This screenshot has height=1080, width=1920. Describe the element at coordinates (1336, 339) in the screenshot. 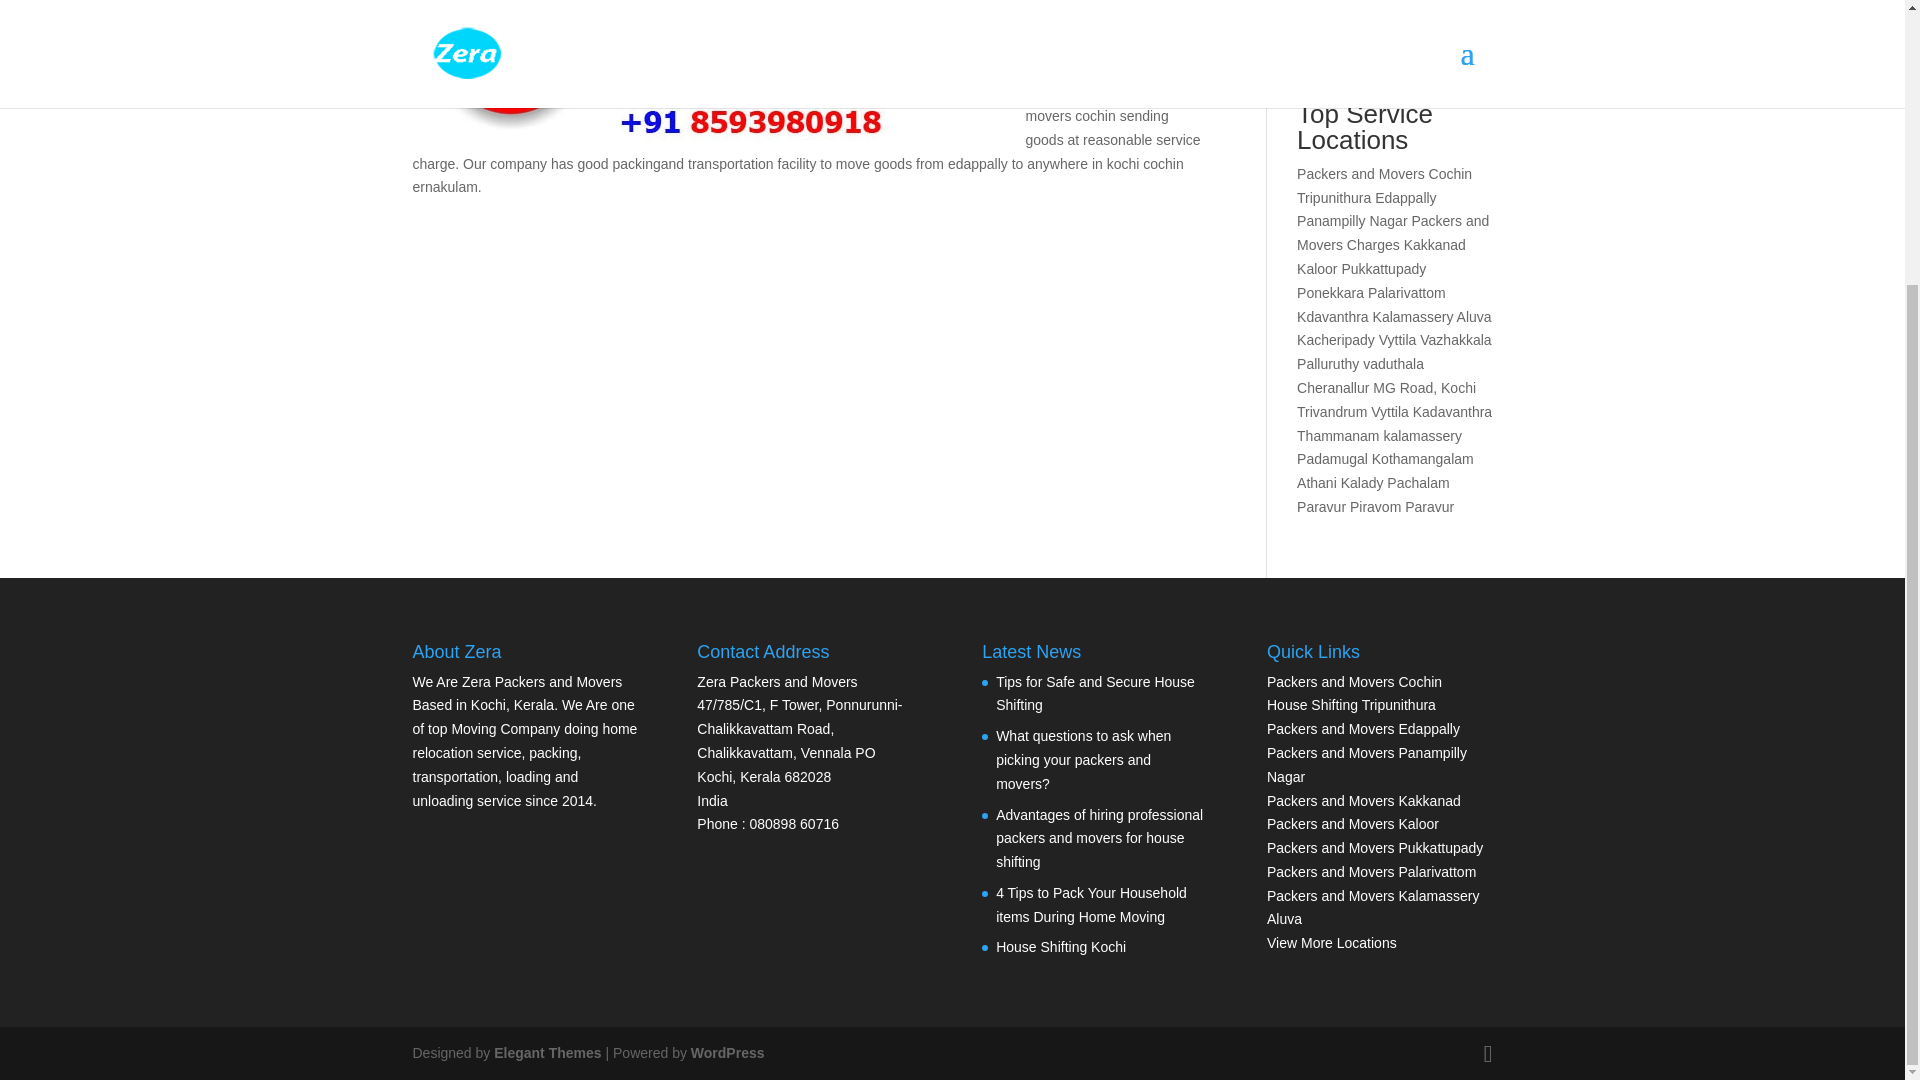

I see `Kacheripady` at that location.